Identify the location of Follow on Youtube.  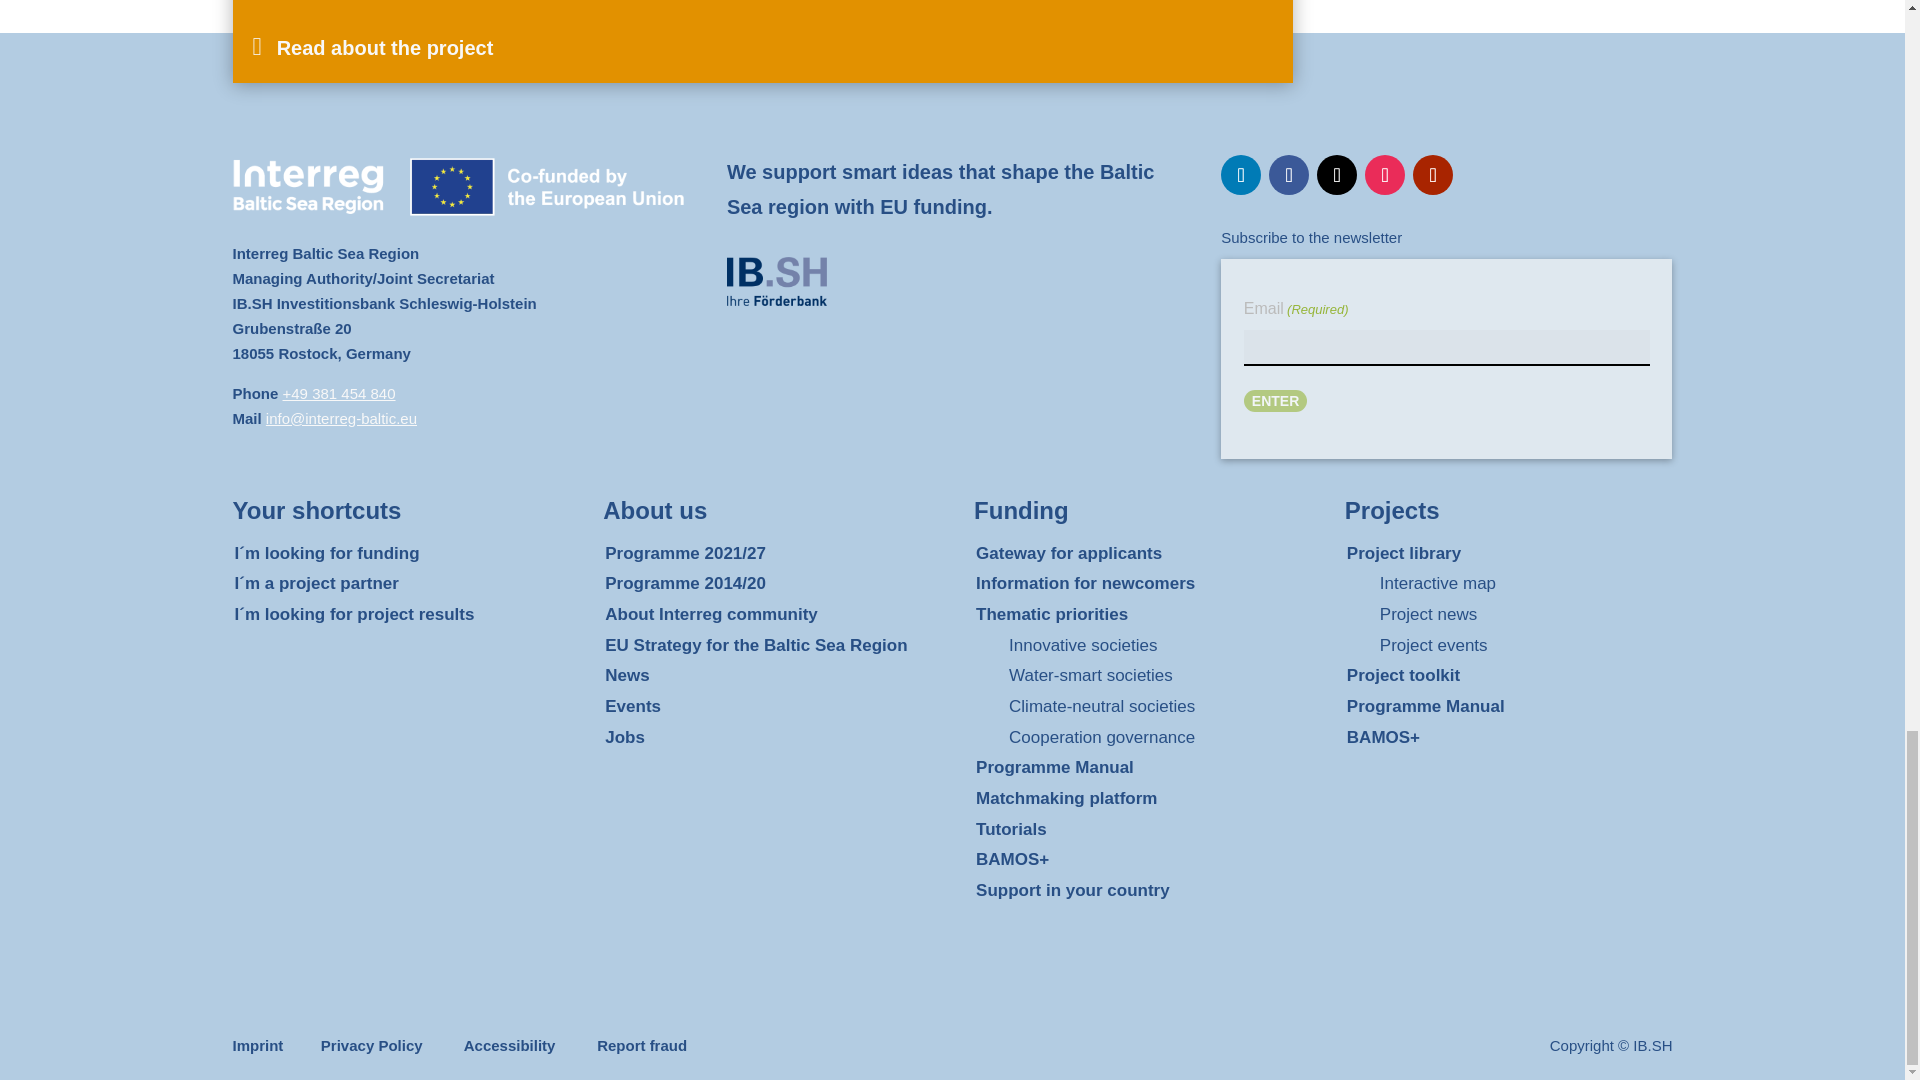
(1433, 175).